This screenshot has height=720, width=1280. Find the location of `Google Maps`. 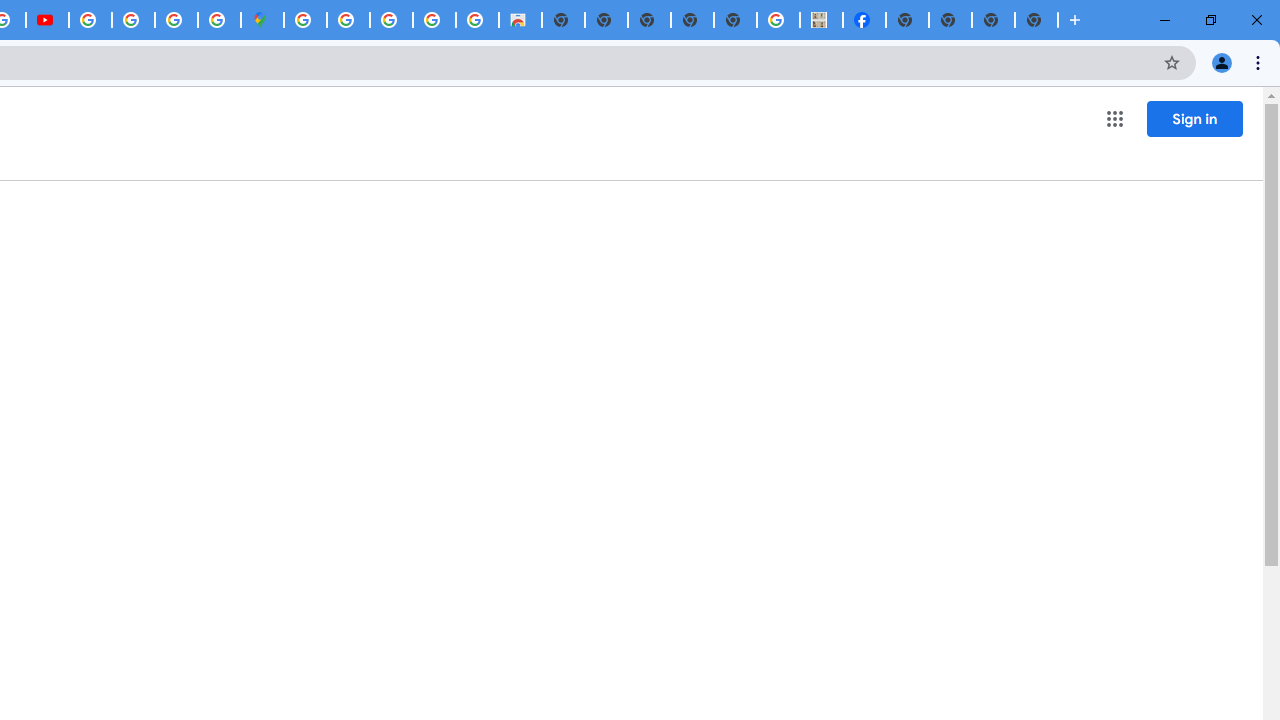

Google Maps is located at coordinates (262, 20).